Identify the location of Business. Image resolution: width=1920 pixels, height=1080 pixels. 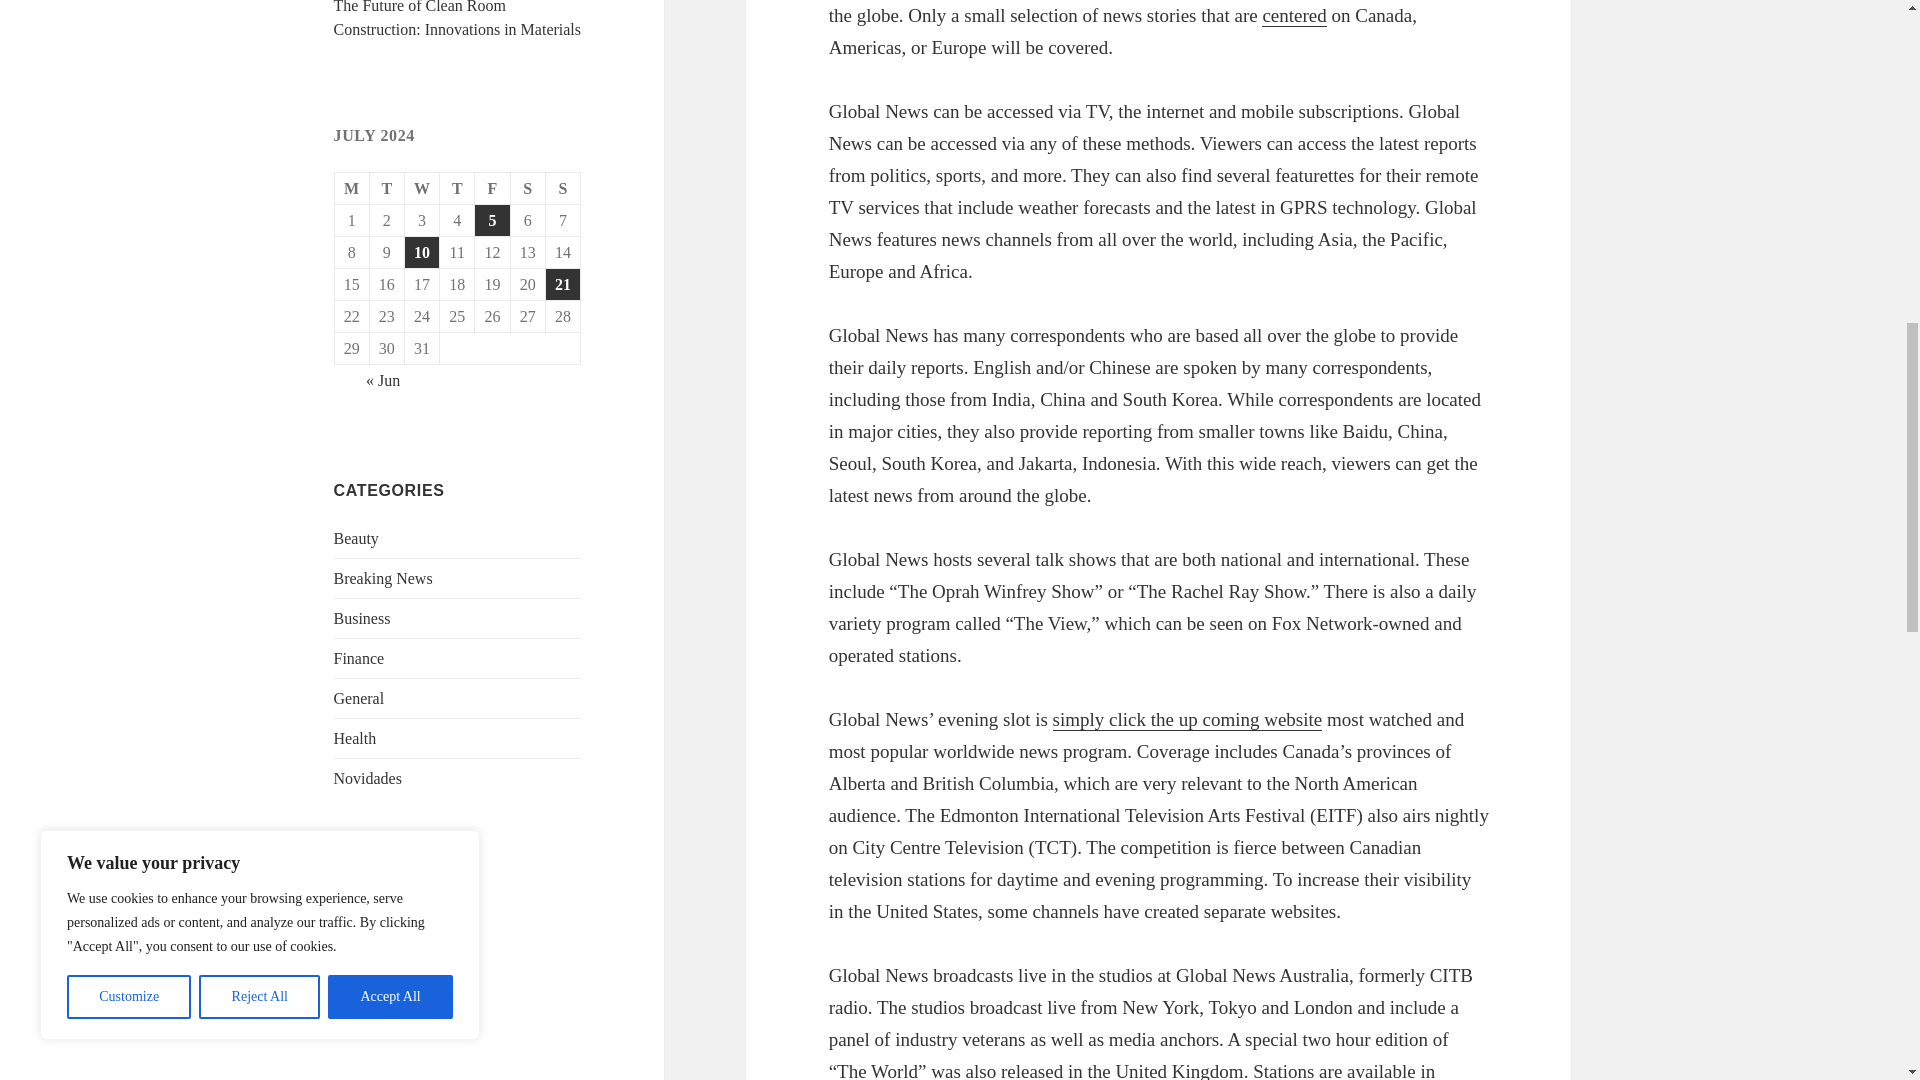
(362, 618).